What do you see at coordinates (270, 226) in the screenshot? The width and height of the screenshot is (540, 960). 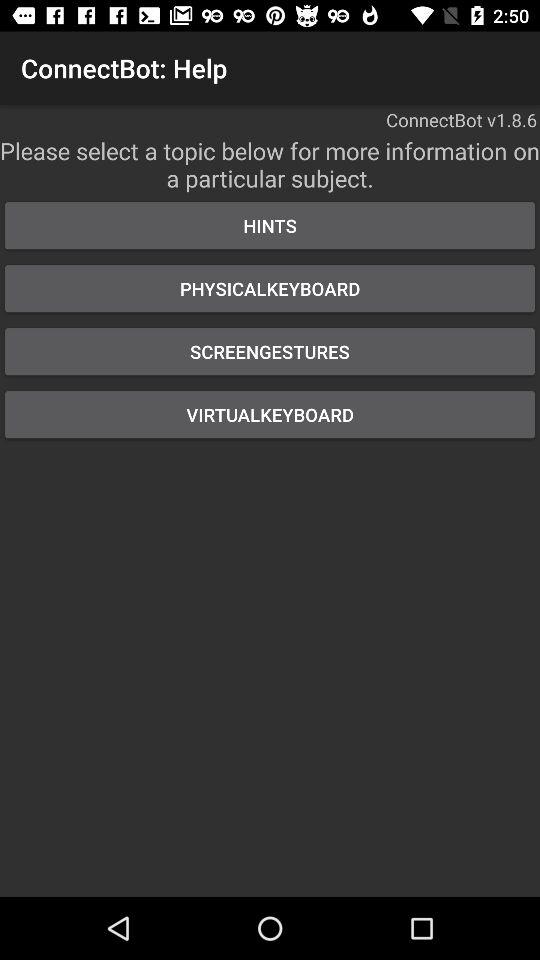 I see `choose the item above the physicalkeyboard button` at bounding box center [270, 226].